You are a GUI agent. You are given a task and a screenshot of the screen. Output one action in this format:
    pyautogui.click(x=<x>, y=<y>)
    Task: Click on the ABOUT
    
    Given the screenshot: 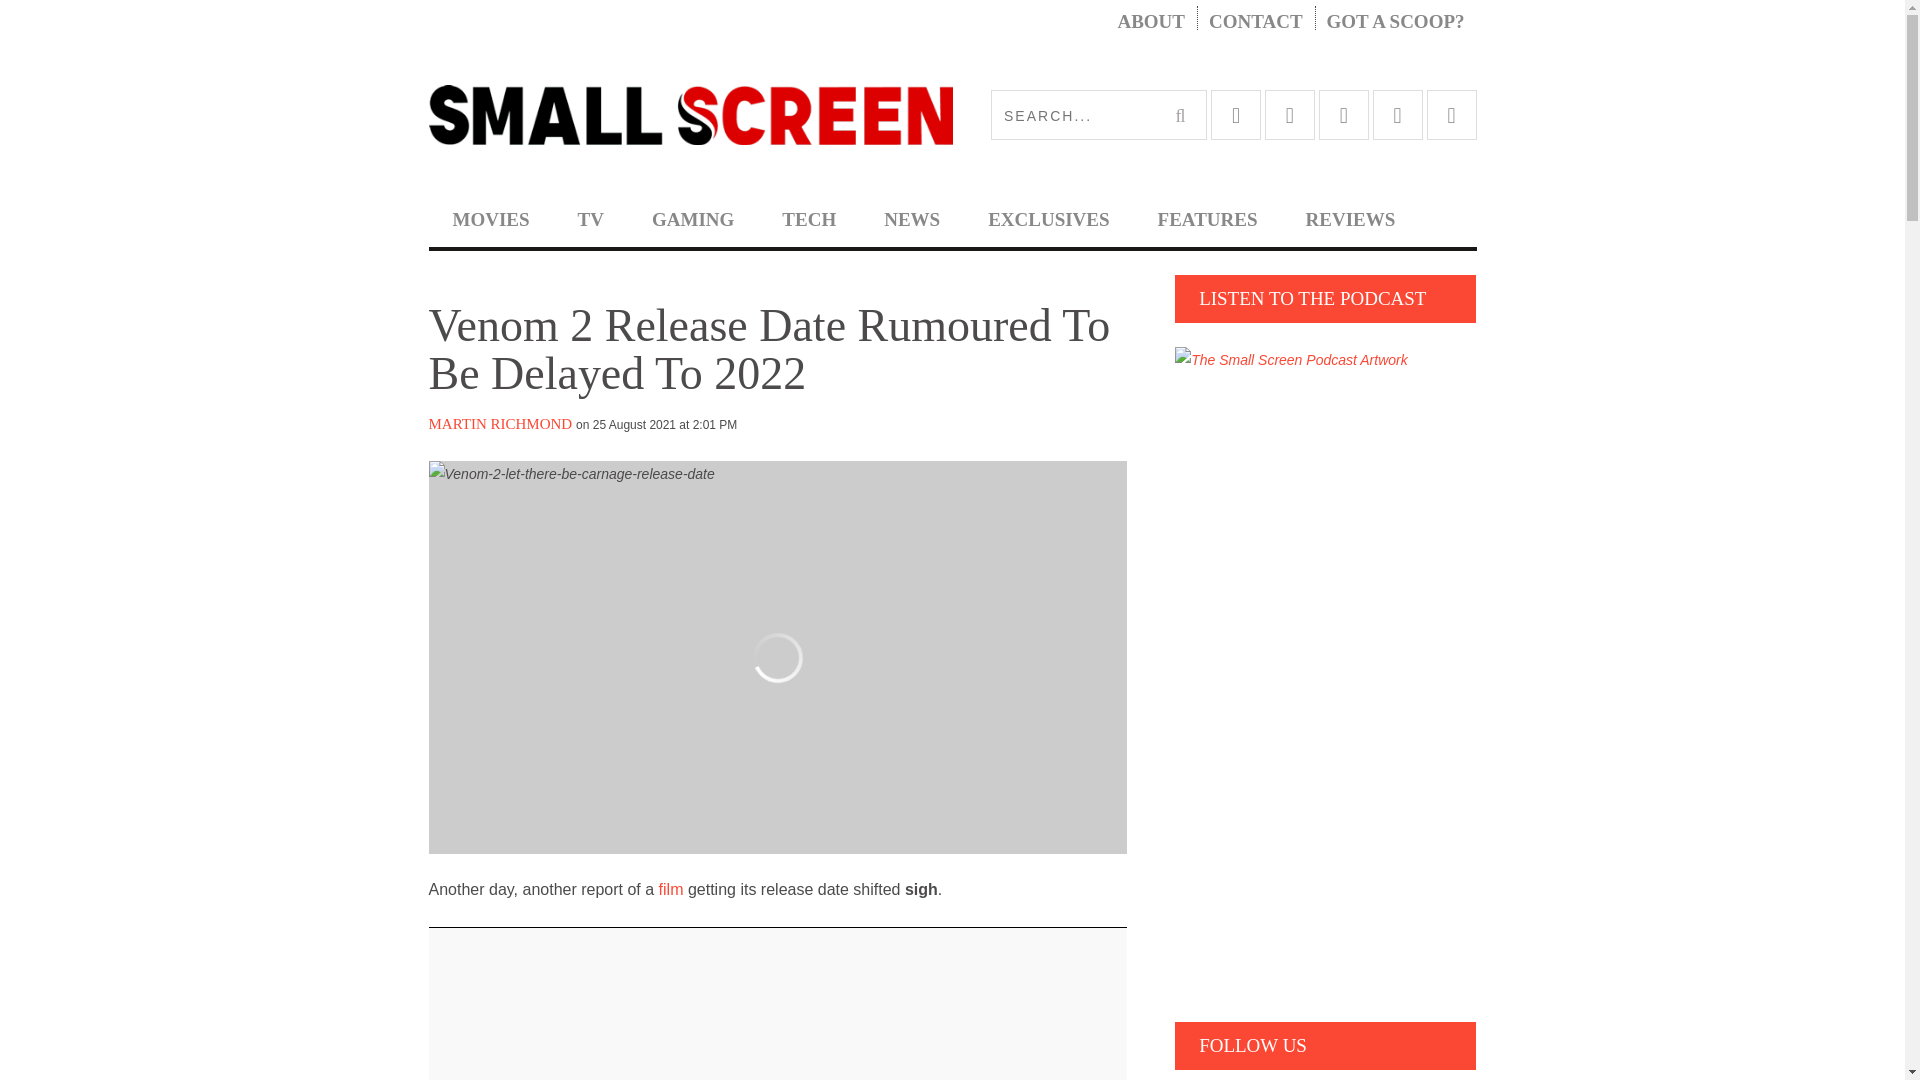 What is the action you would take?
    pyautogui.click(x=1150, y=22)
    